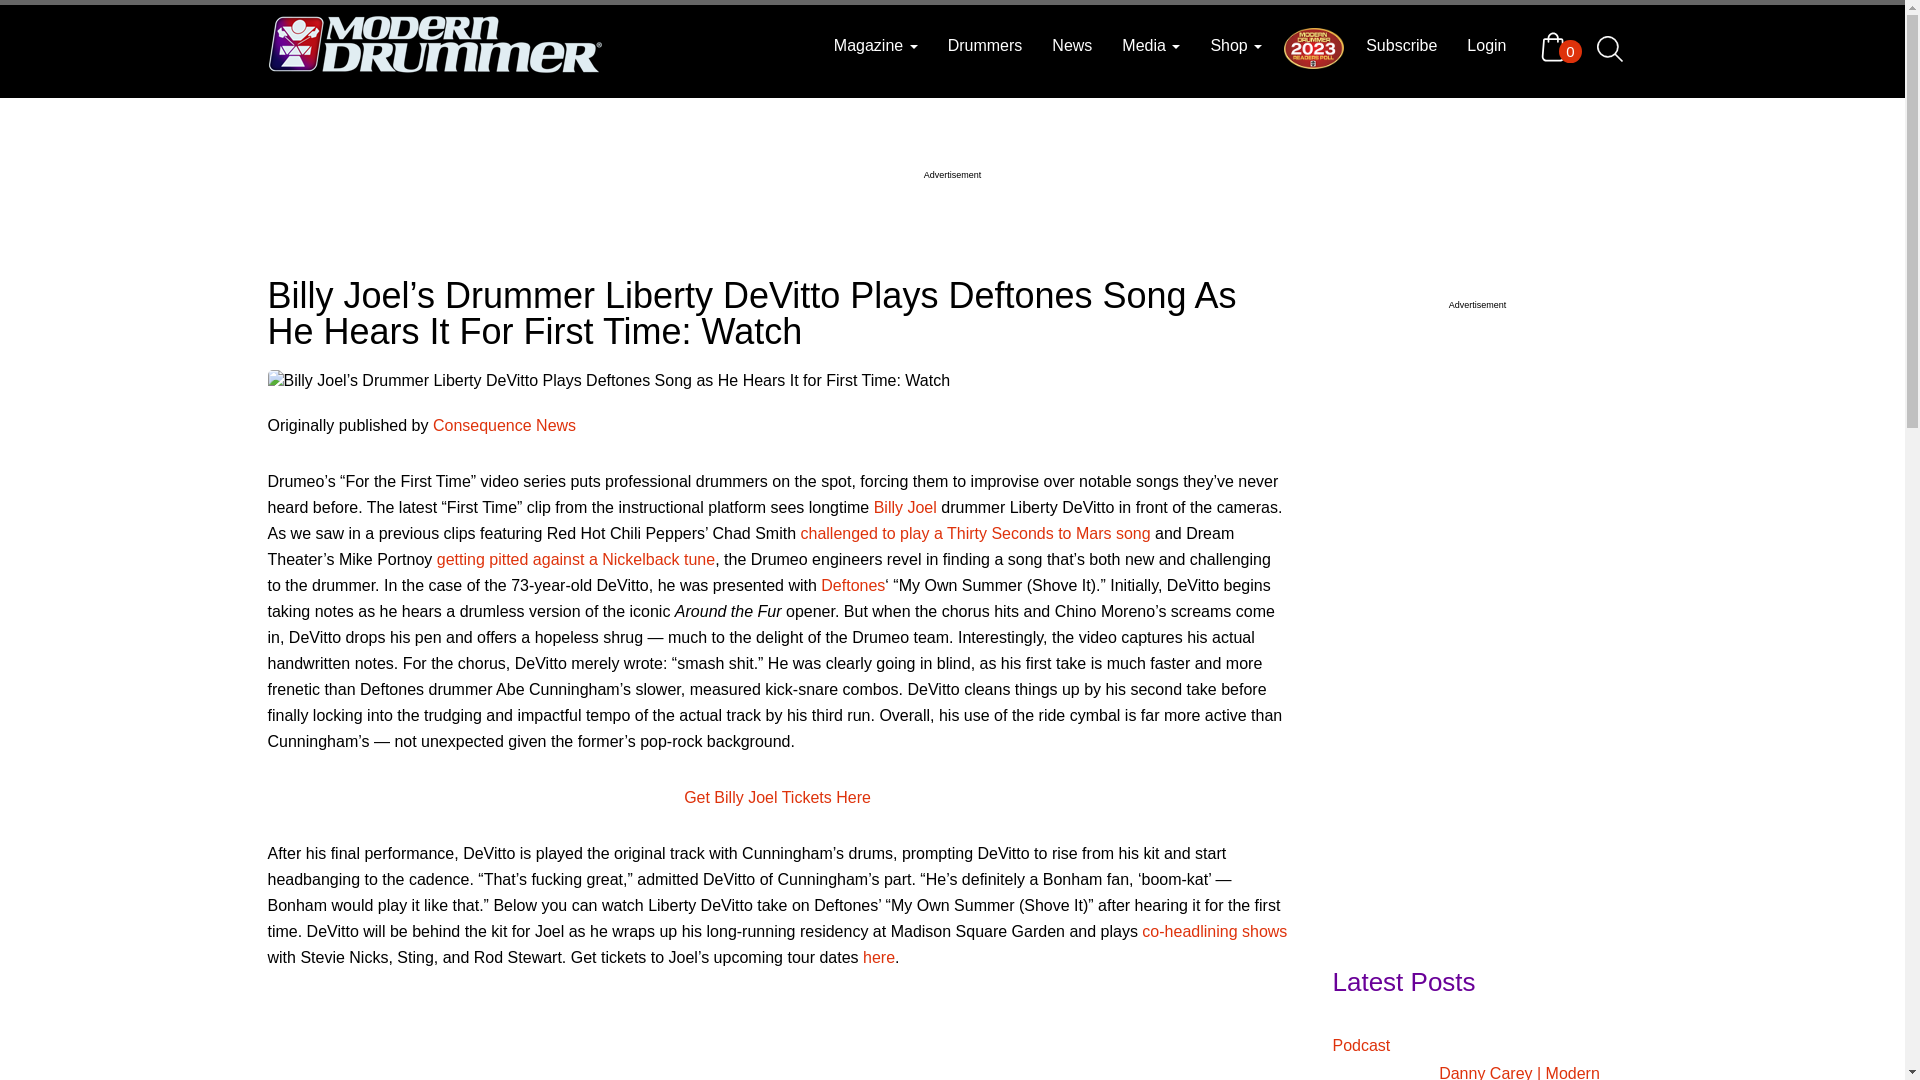  I want to click on Shop, so click(1235, 46).